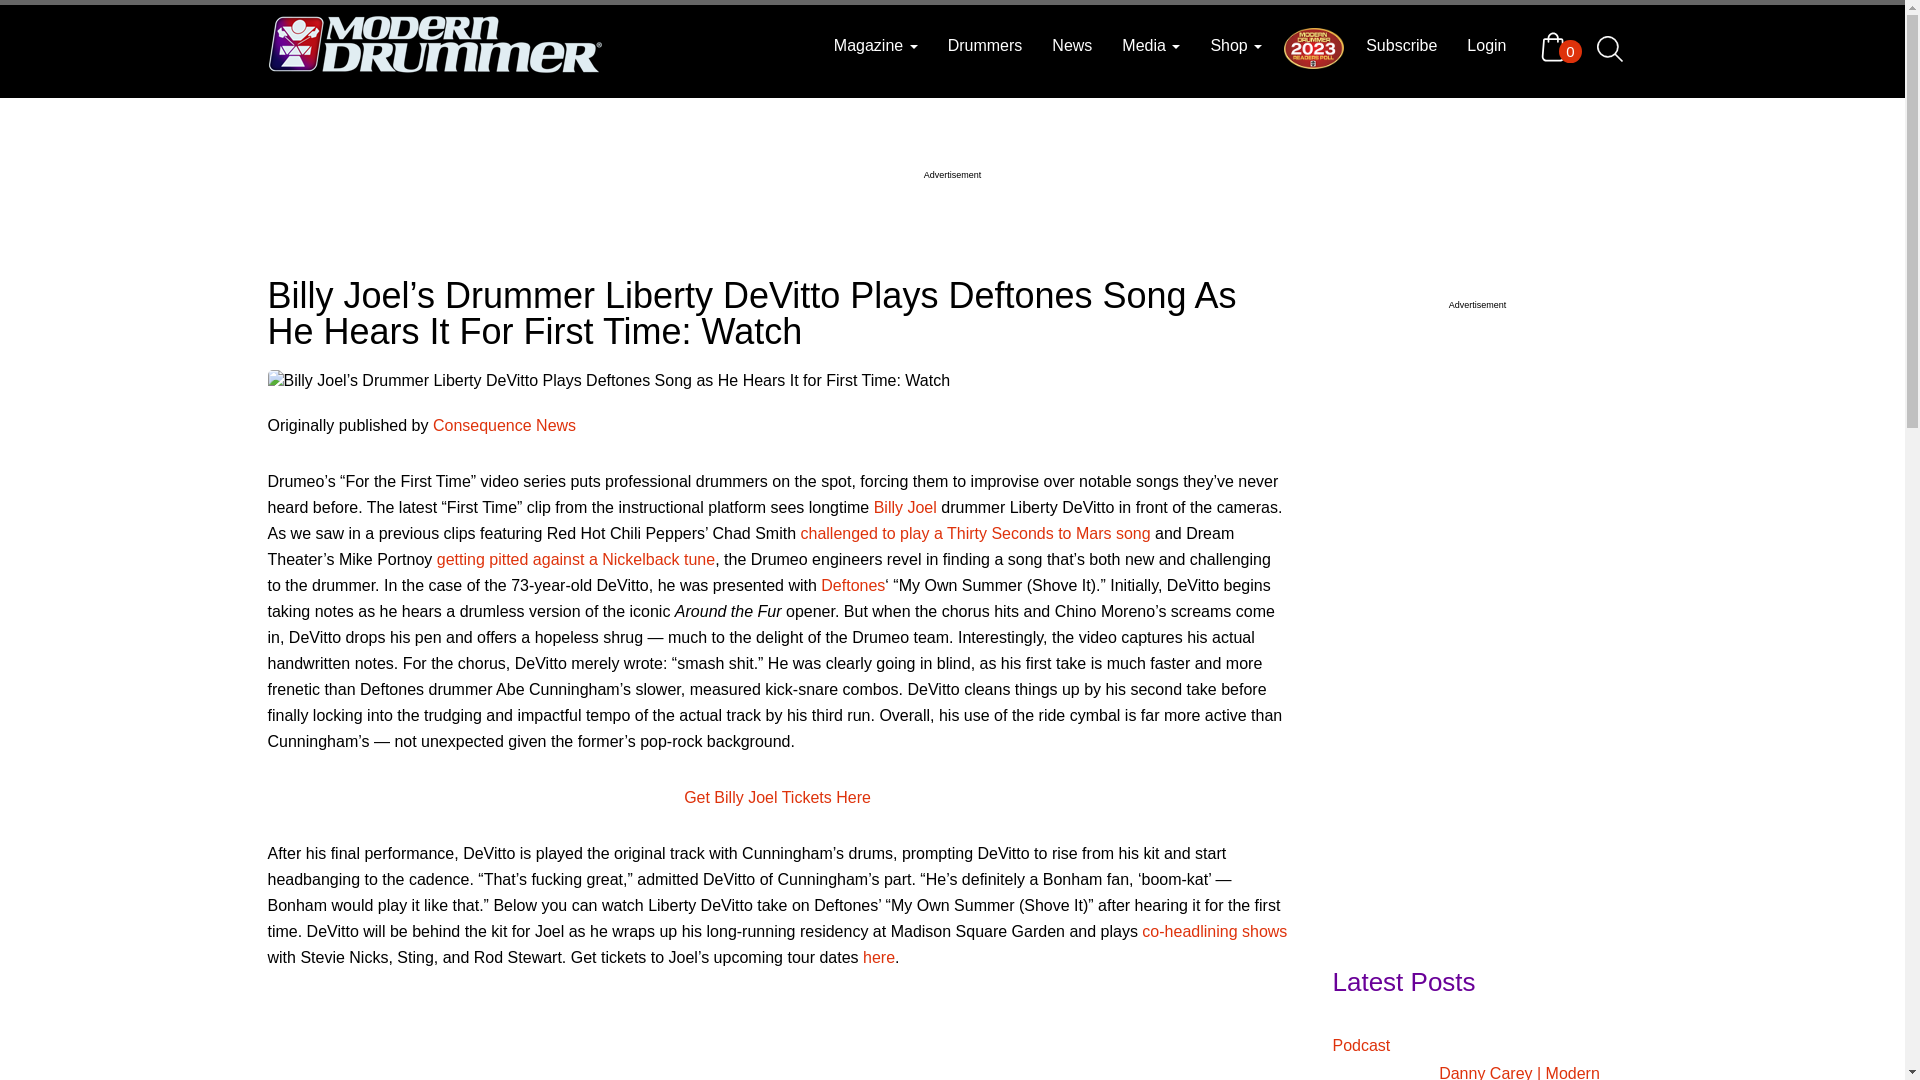  I want to click on Shop, so click(1235, 46).